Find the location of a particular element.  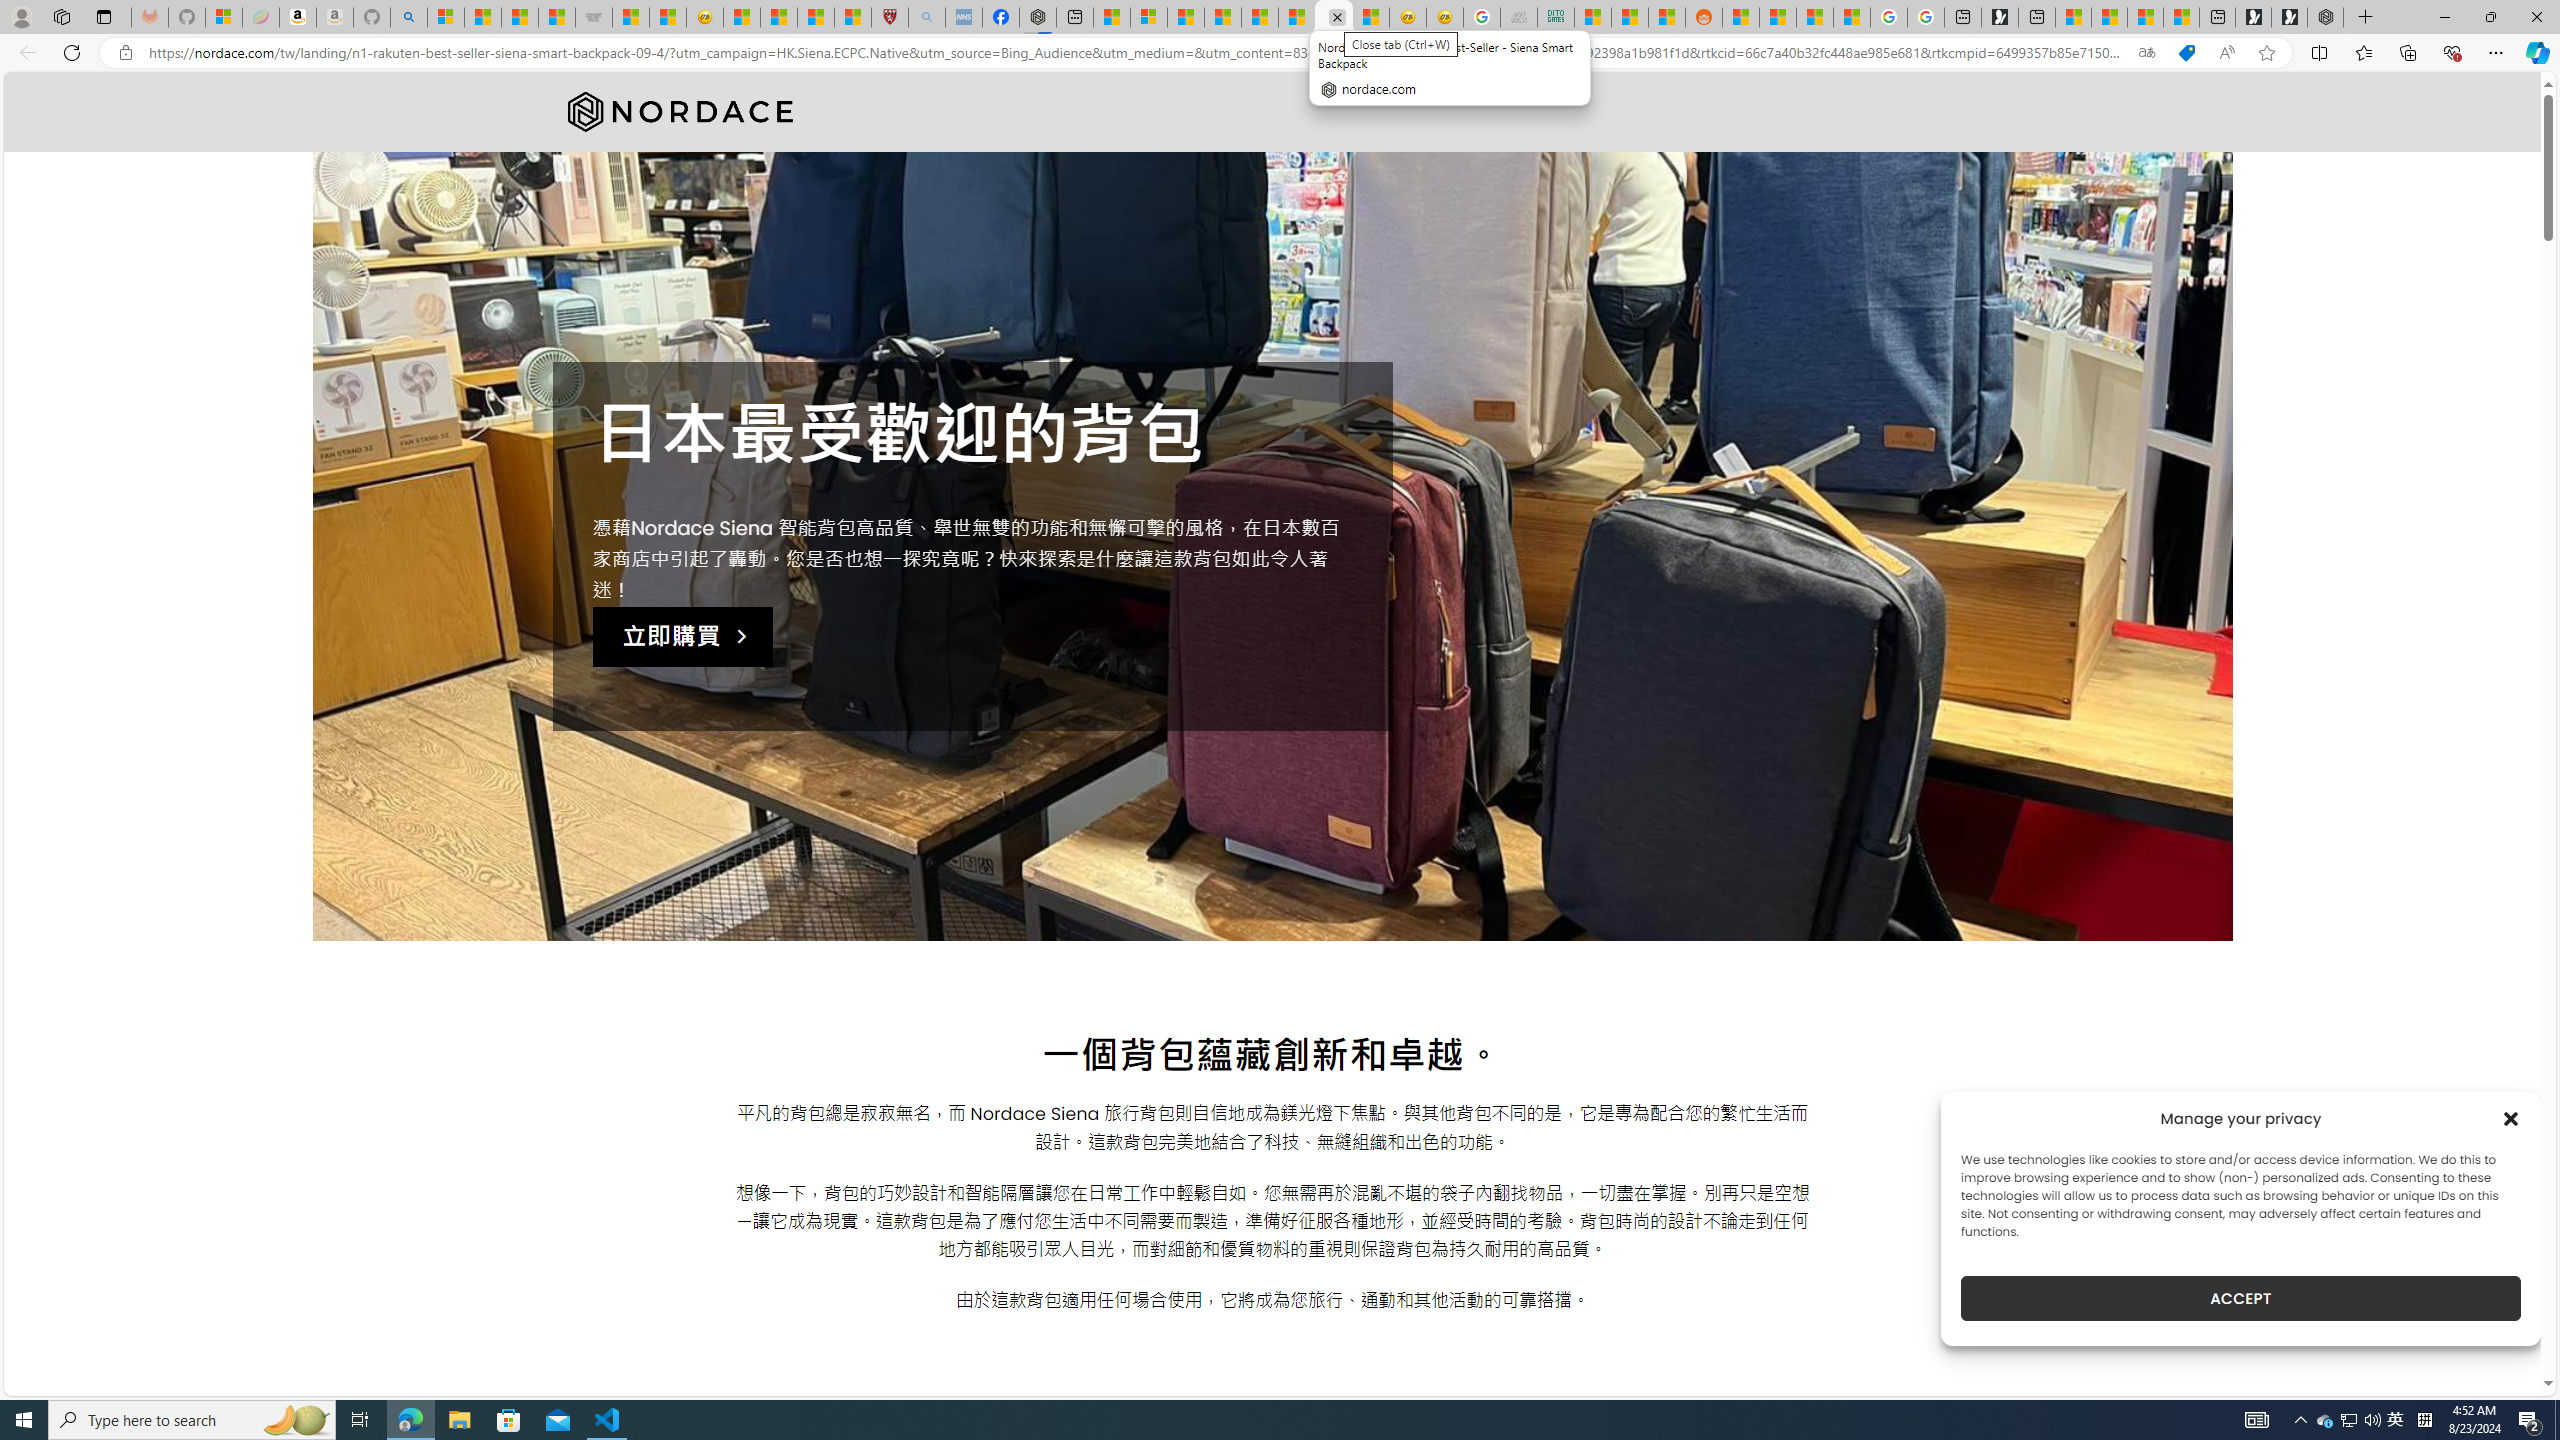

14 Common Myths Debunked By Scientific Facts is located at coordinates (1260, 17).